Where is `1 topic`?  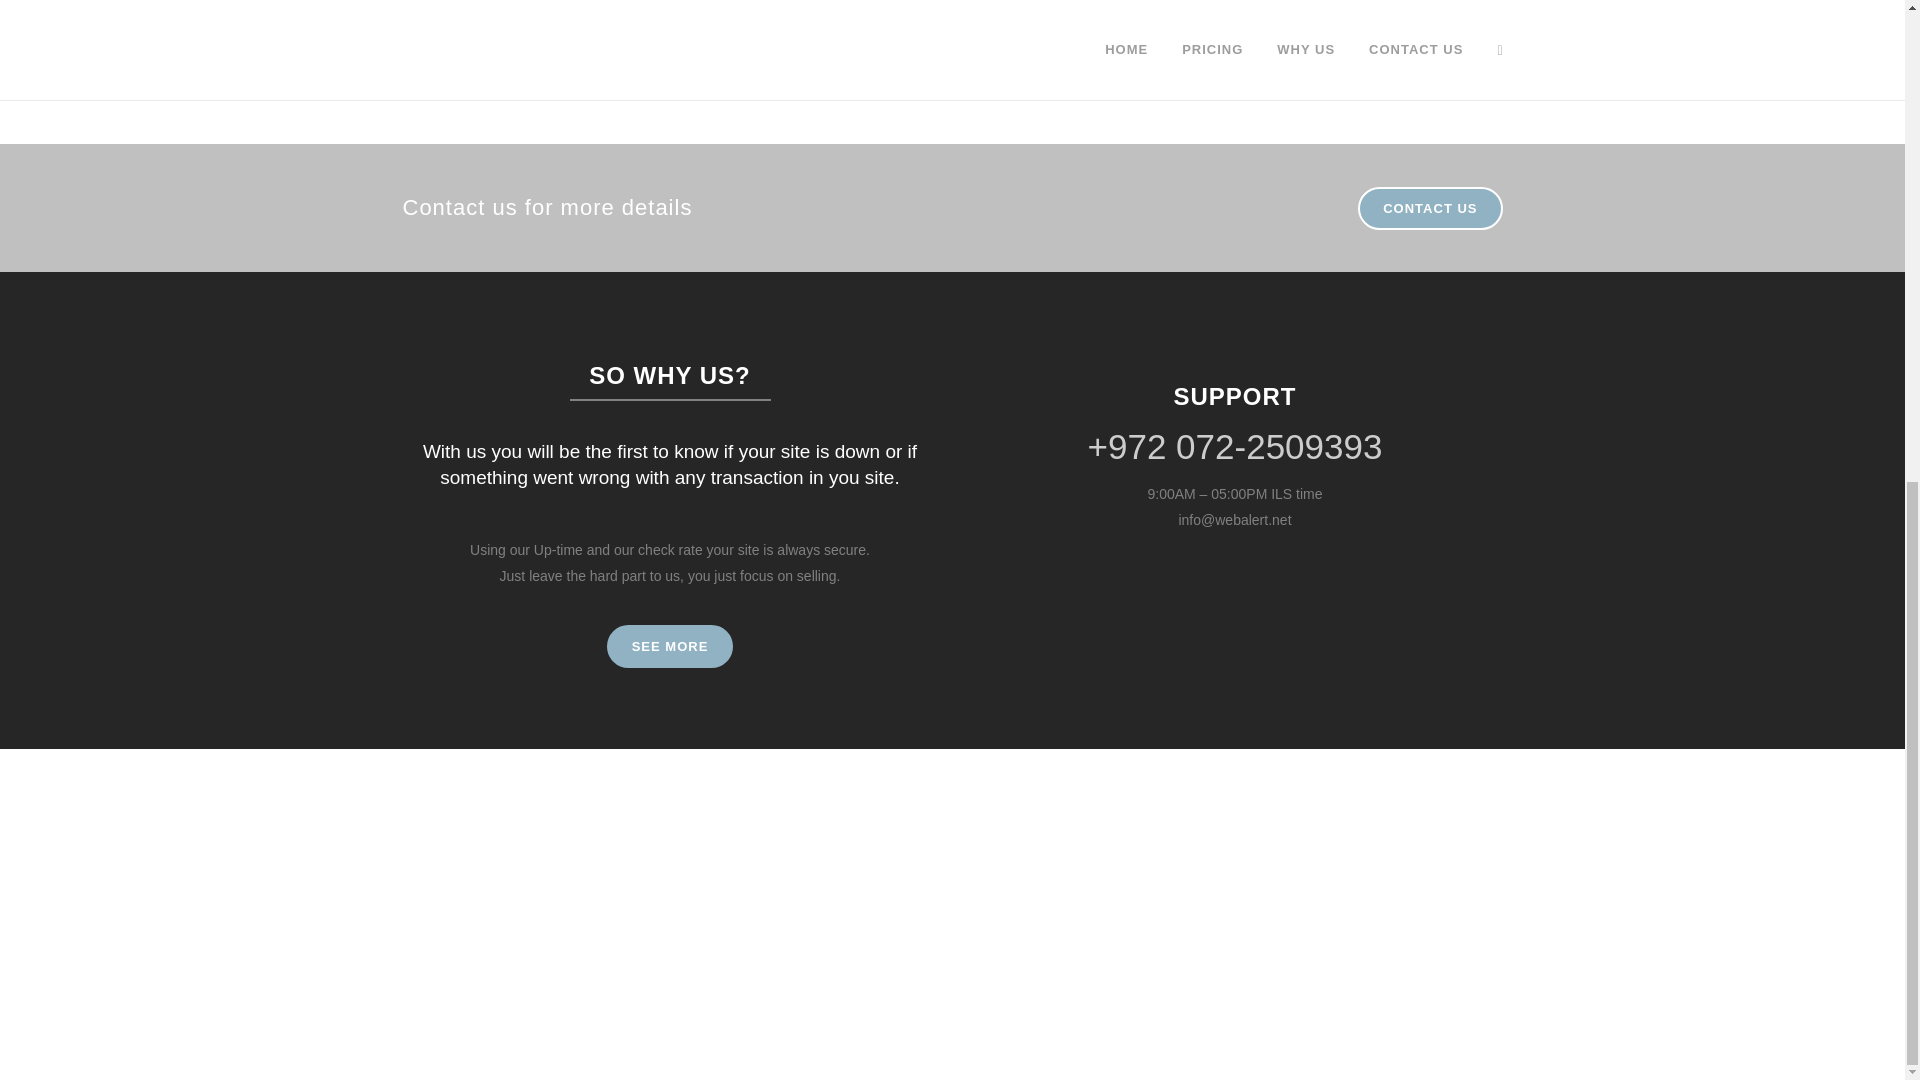 1 topic is located at coordinates (1144, 4).